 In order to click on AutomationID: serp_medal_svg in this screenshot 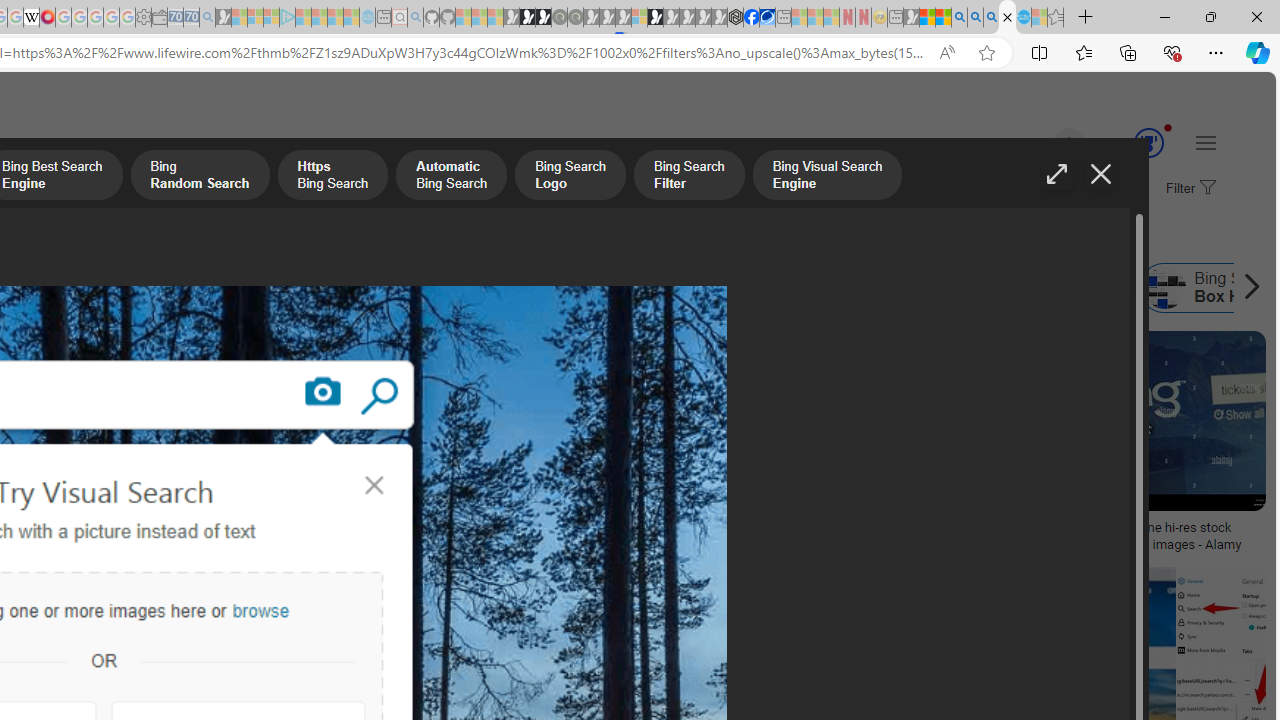, I will do `click(1148, 142)`.